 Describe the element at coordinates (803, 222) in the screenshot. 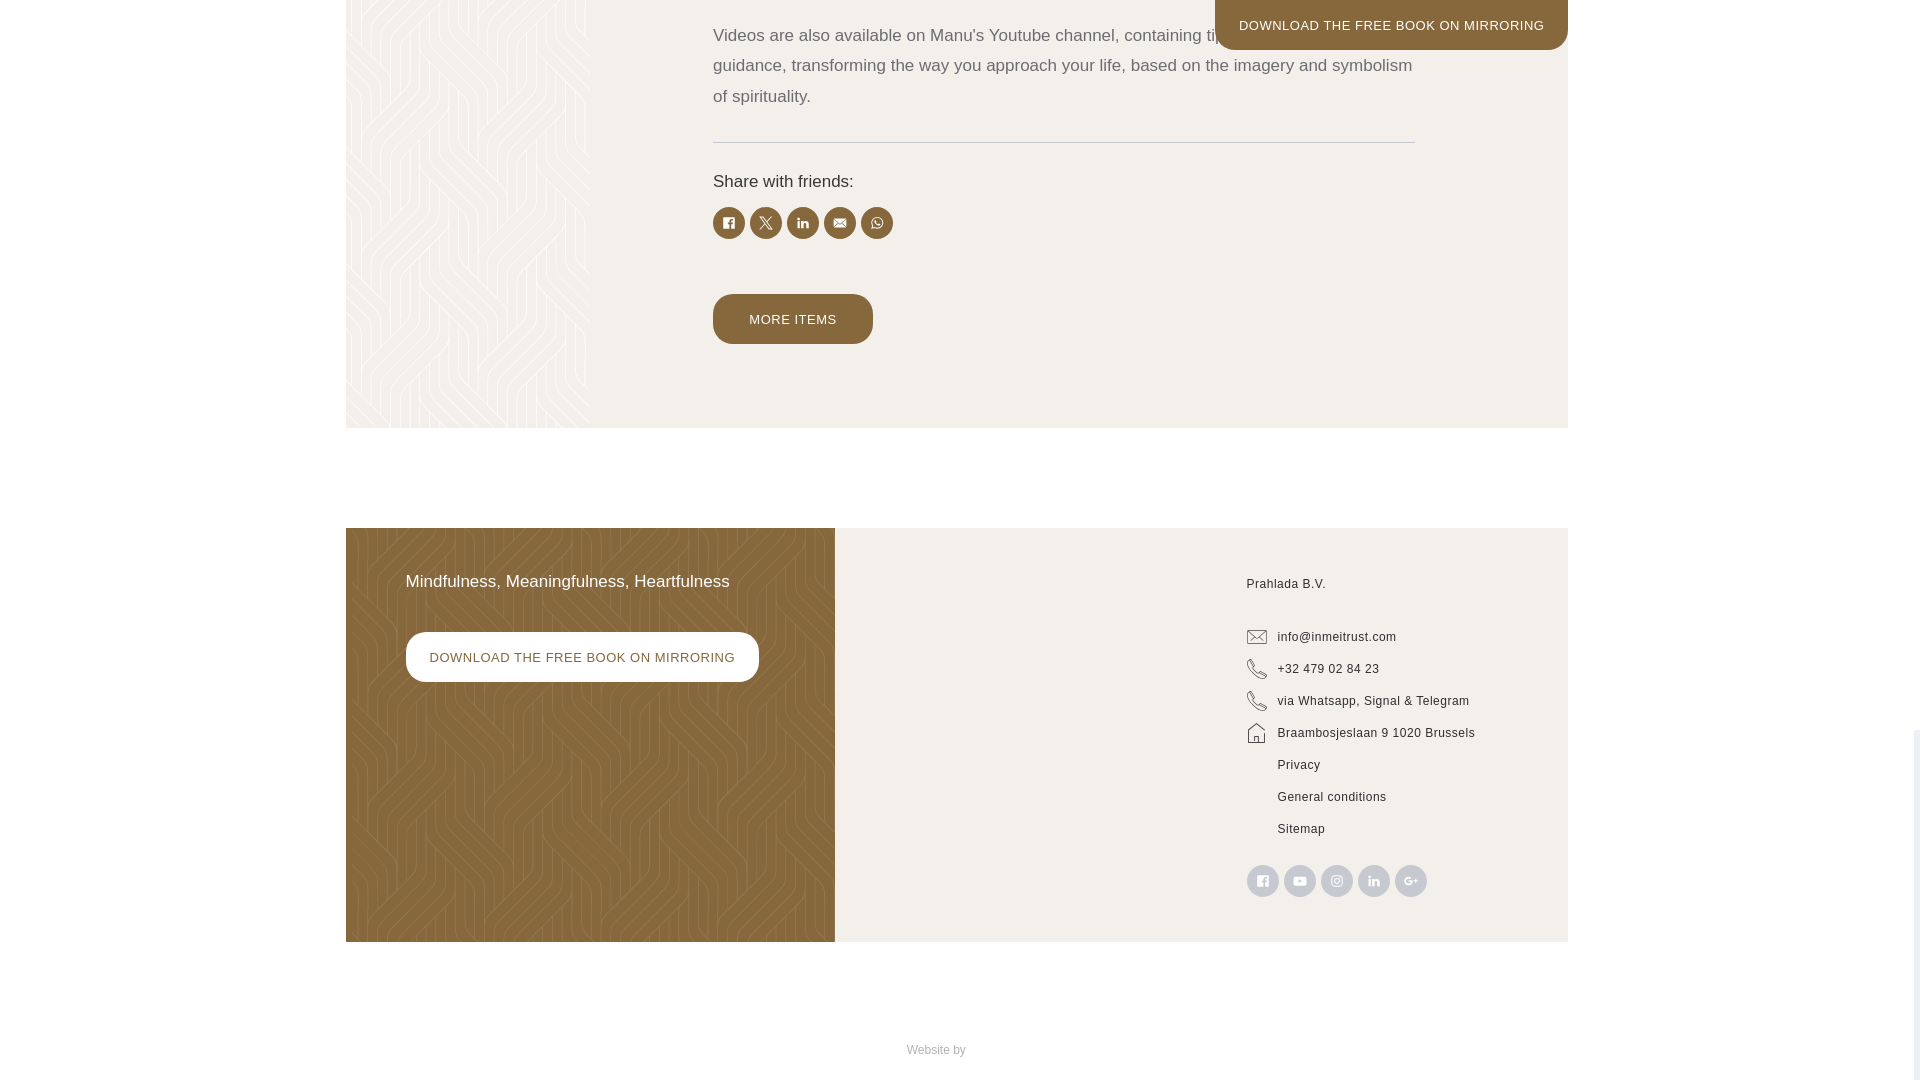

I see `Share via linkedin` at that location.